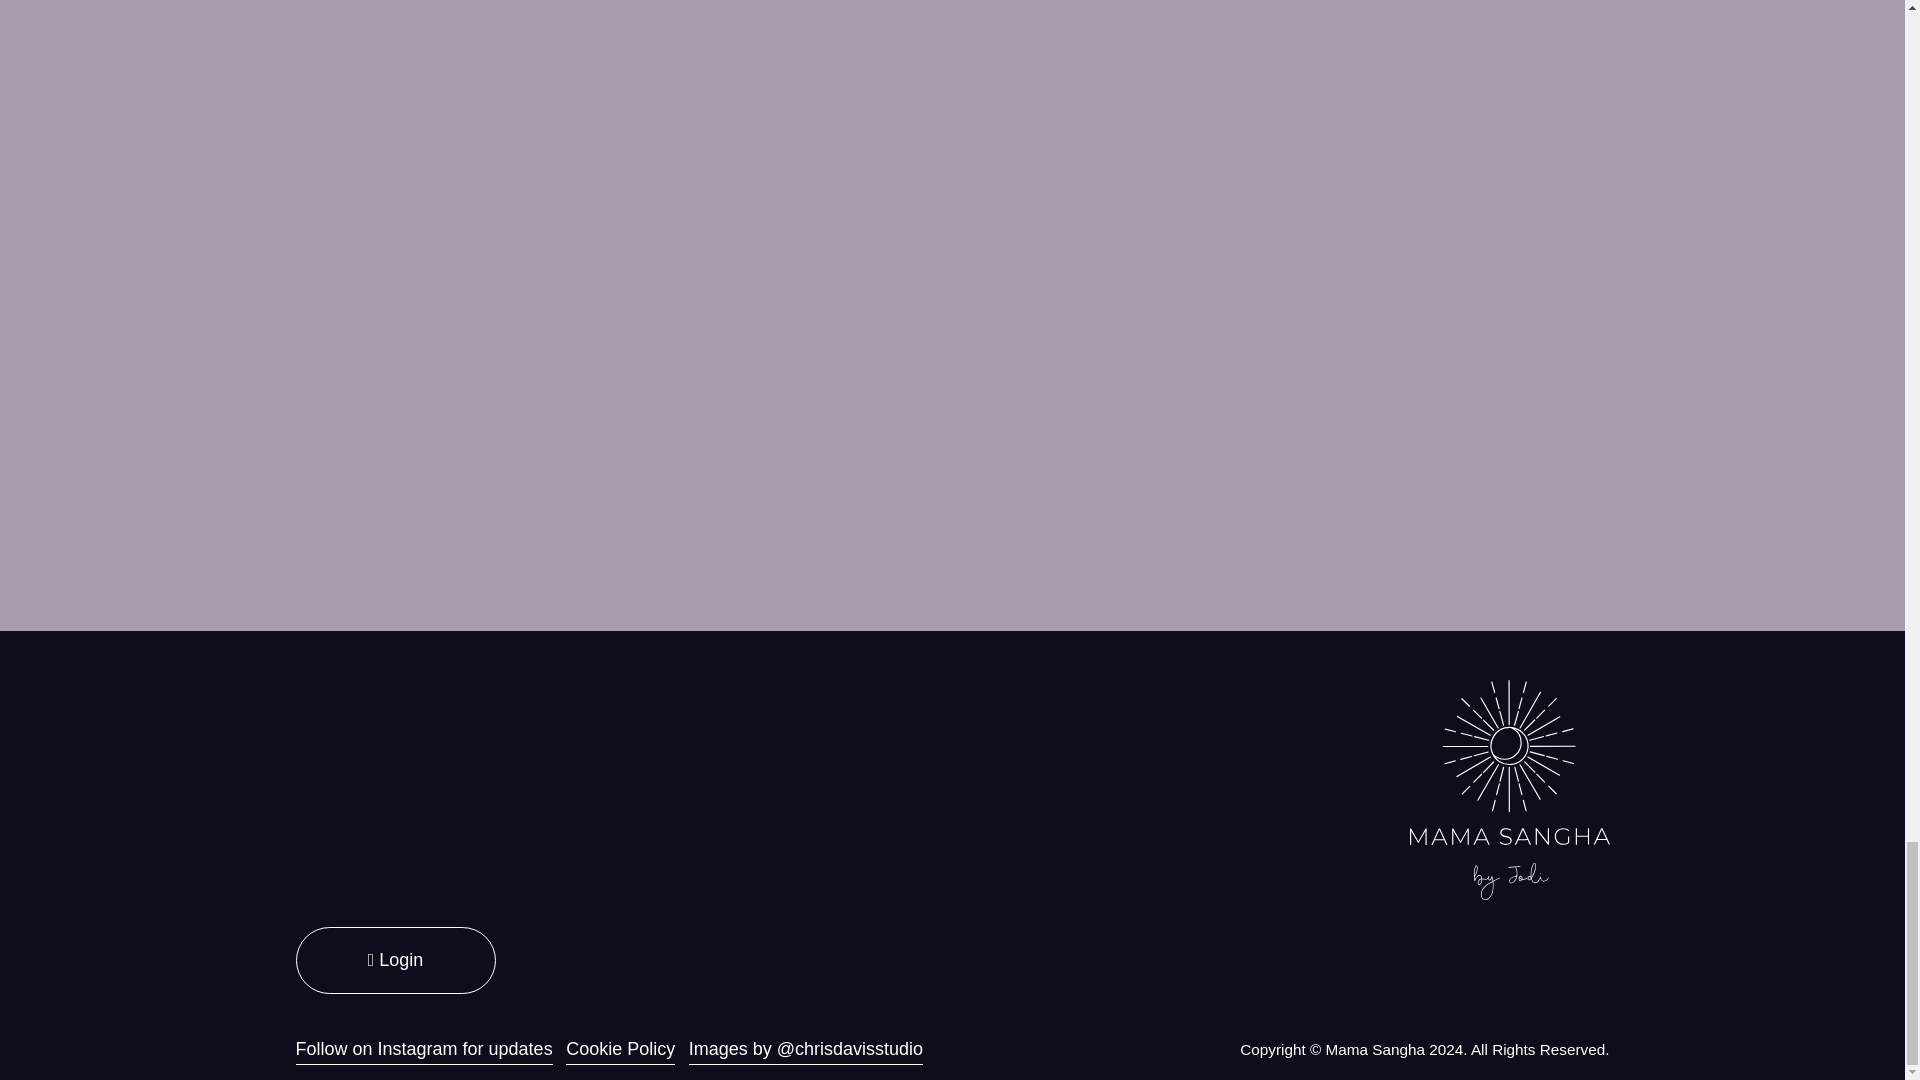  Describe the element at coordinates (620, 1049) in the screenshot. I see `Cookie Policy` at that location.